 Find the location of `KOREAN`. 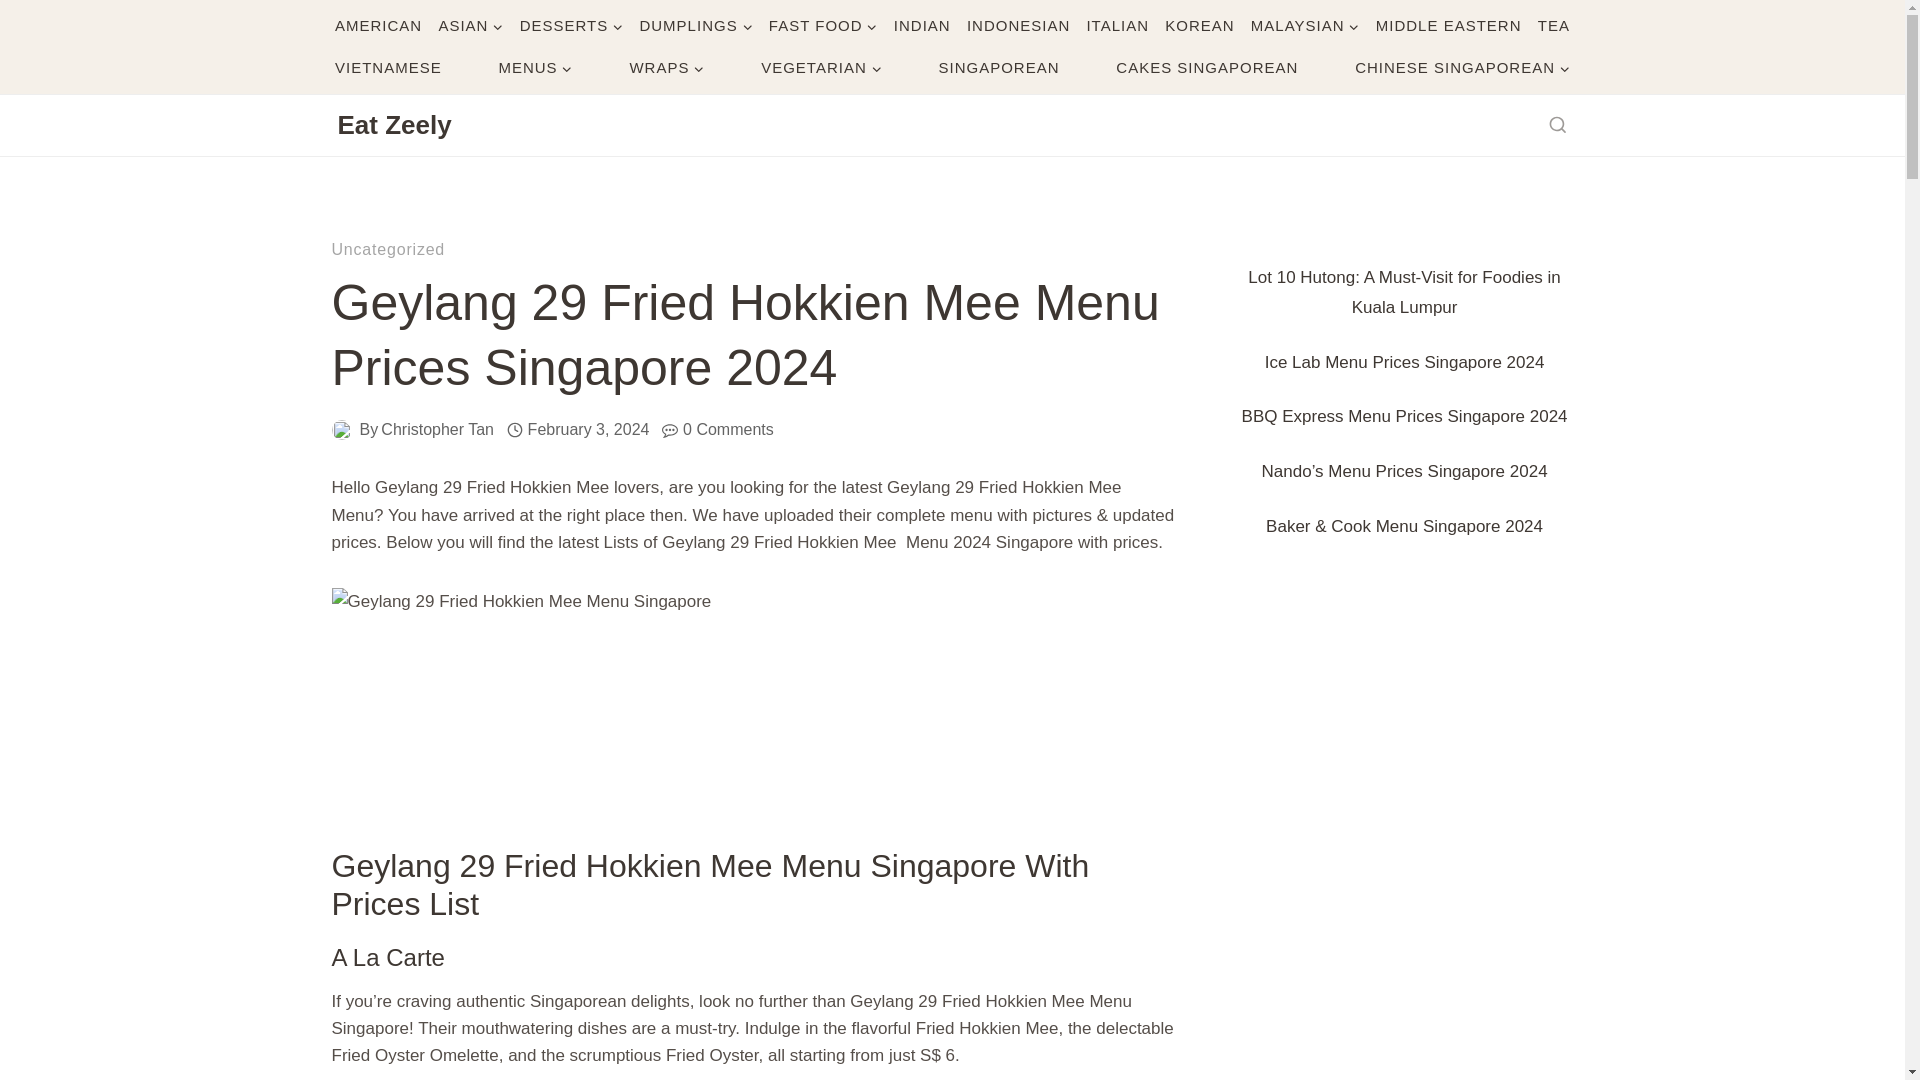

KOREAN is located at coordinates (1200, 26).